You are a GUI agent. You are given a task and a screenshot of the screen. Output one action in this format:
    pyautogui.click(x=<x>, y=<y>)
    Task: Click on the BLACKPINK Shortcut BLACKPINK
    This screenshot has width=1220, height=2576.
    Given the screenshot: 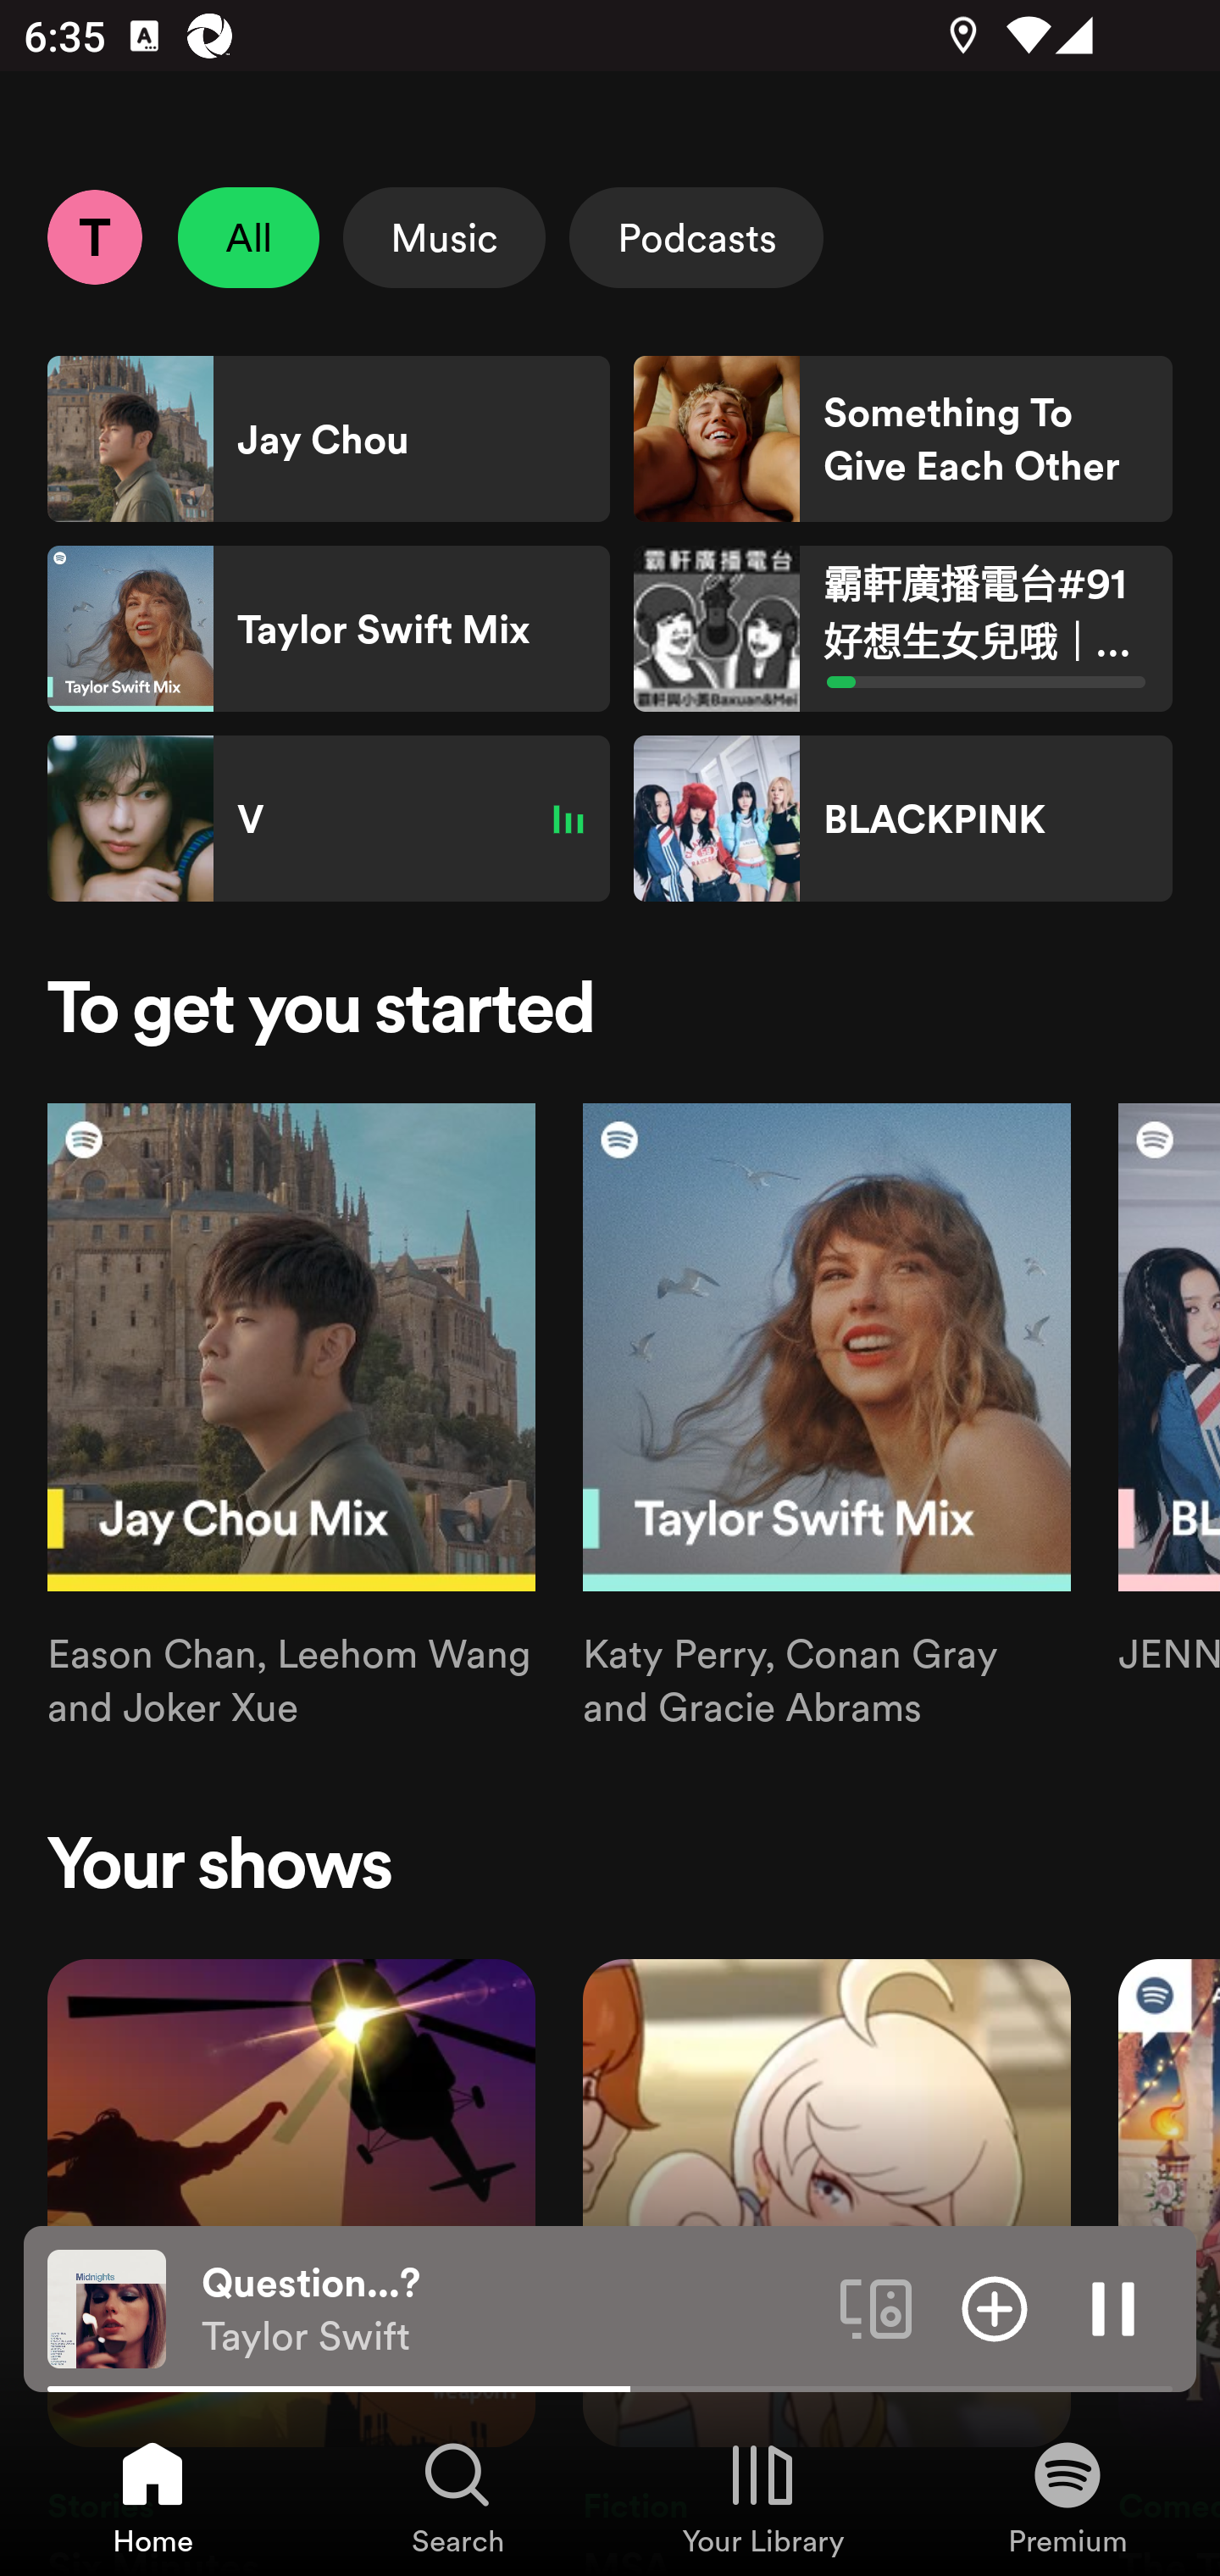 What is the action you would take?
    pyautogui.click(x=902, y=819)
    